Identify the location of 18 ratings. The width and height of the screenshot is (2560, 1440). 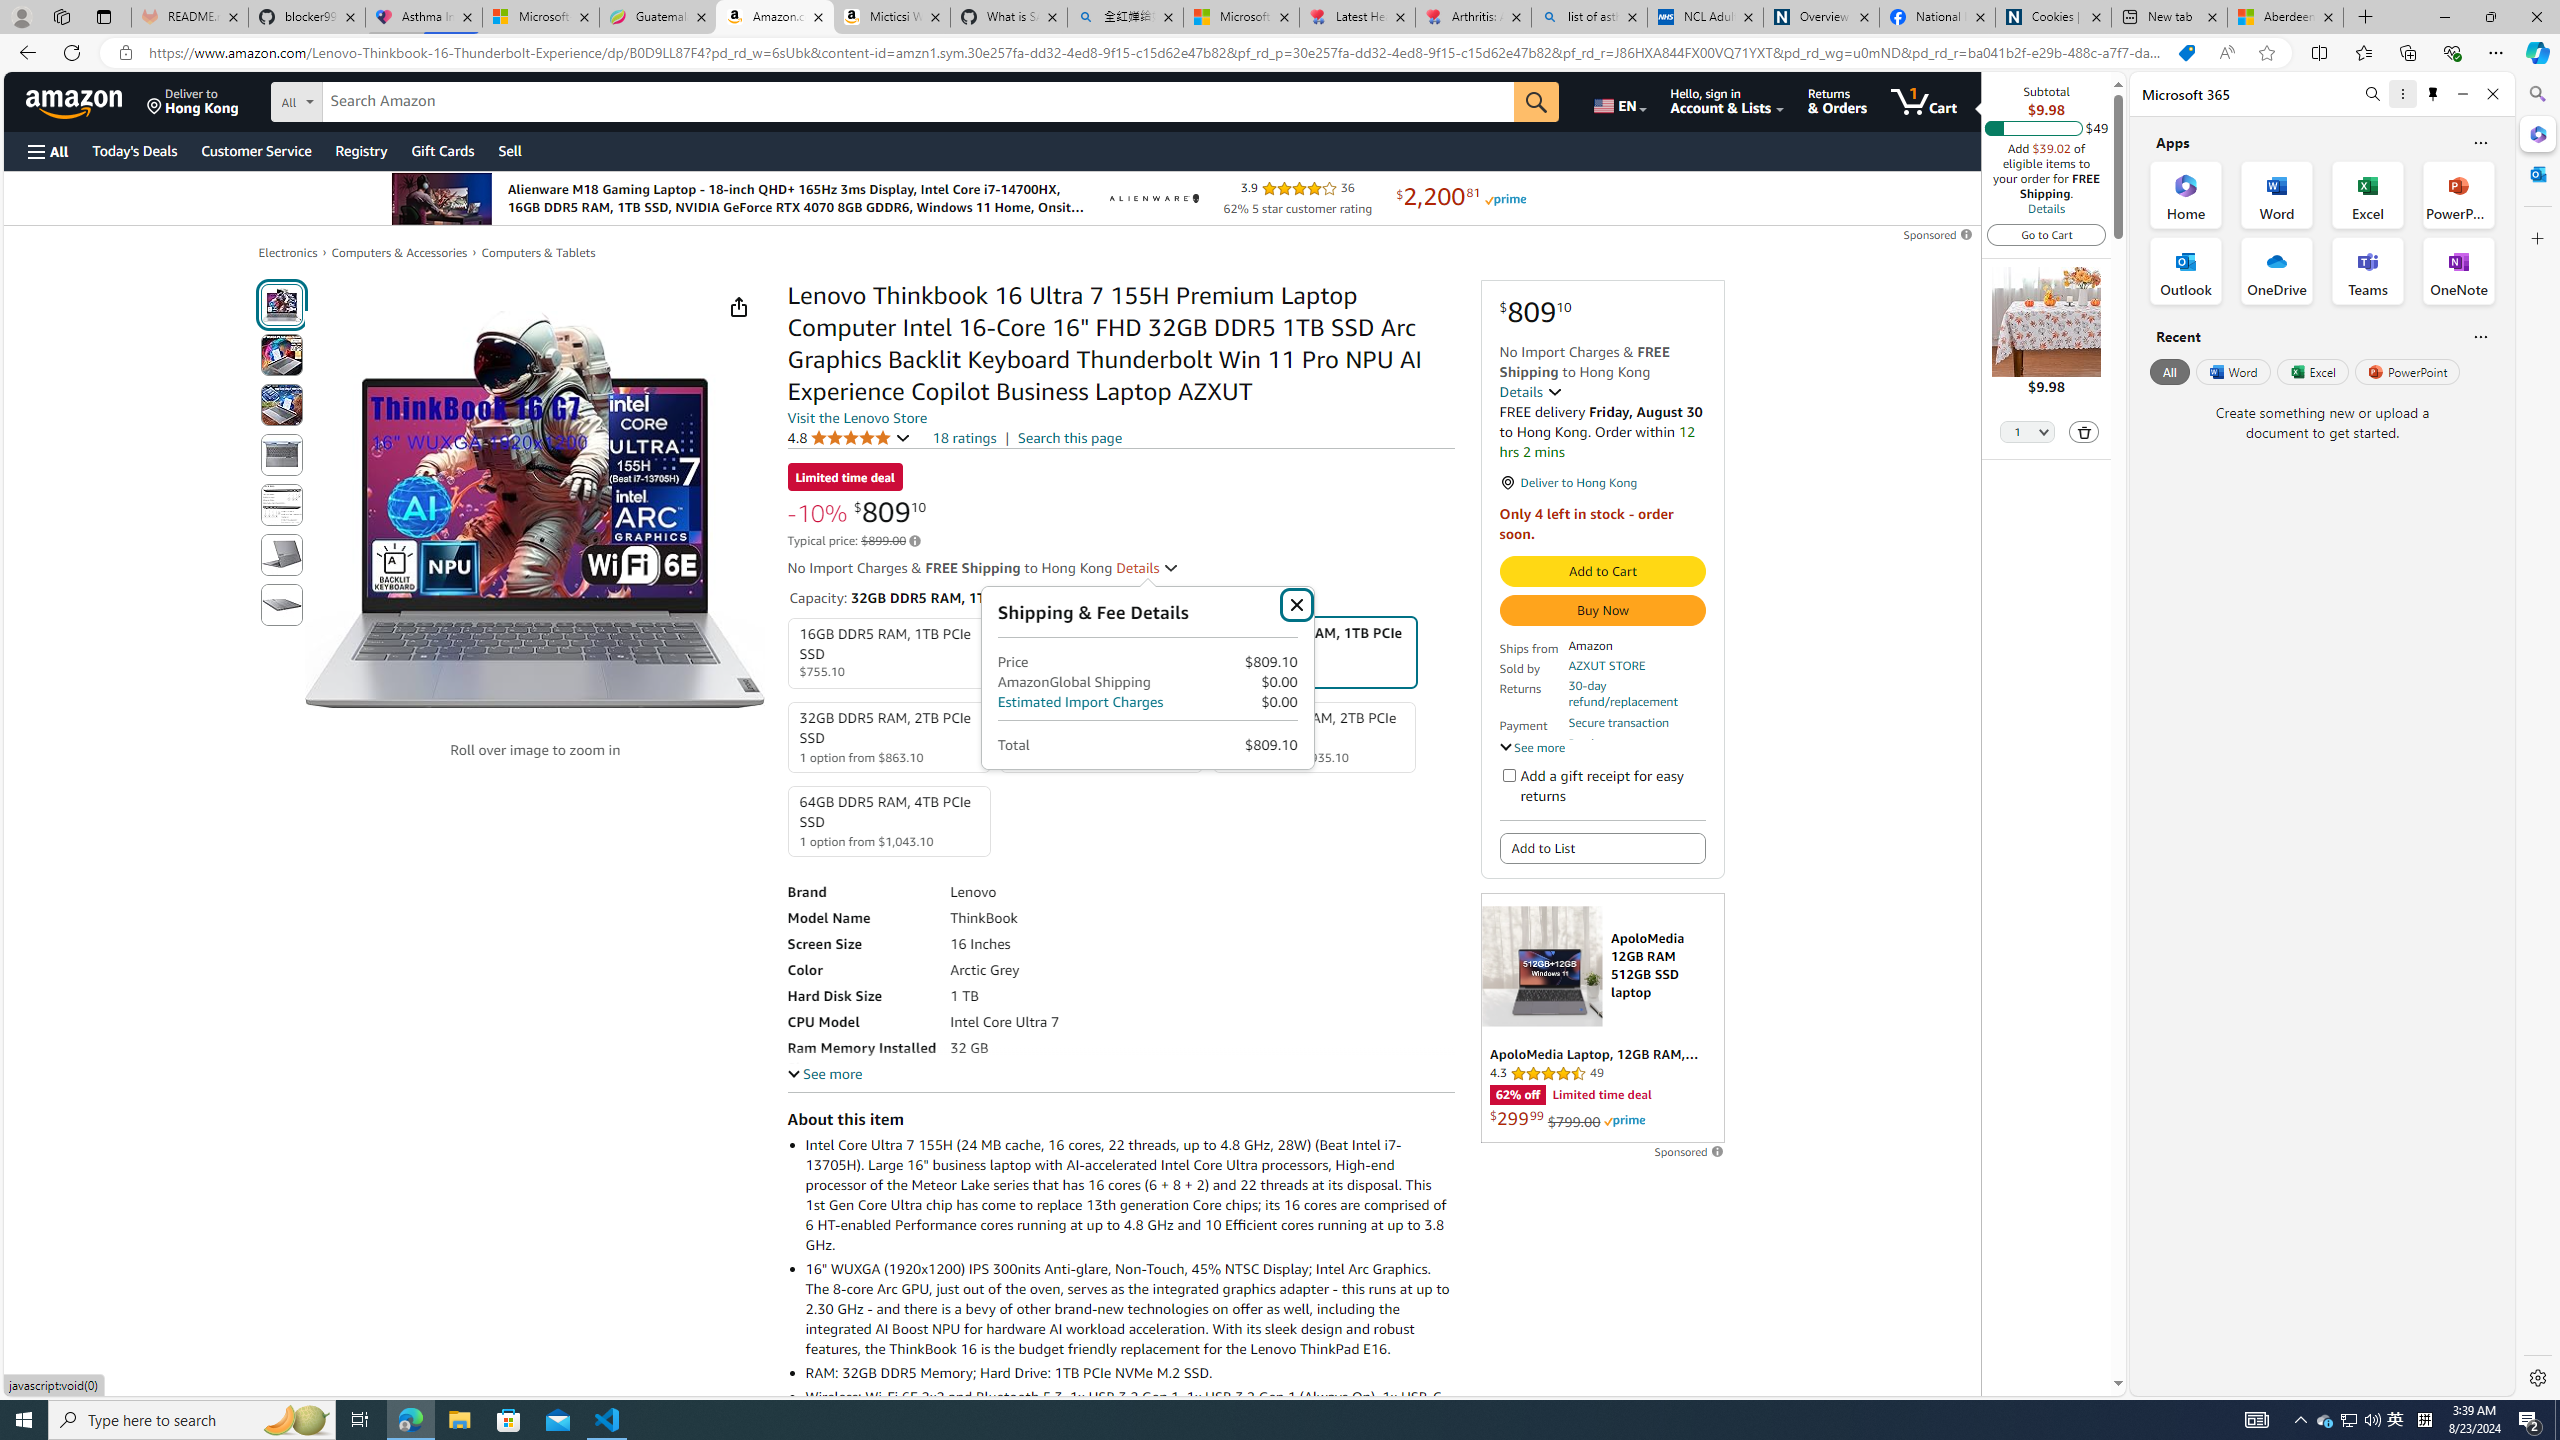
(963, 438).